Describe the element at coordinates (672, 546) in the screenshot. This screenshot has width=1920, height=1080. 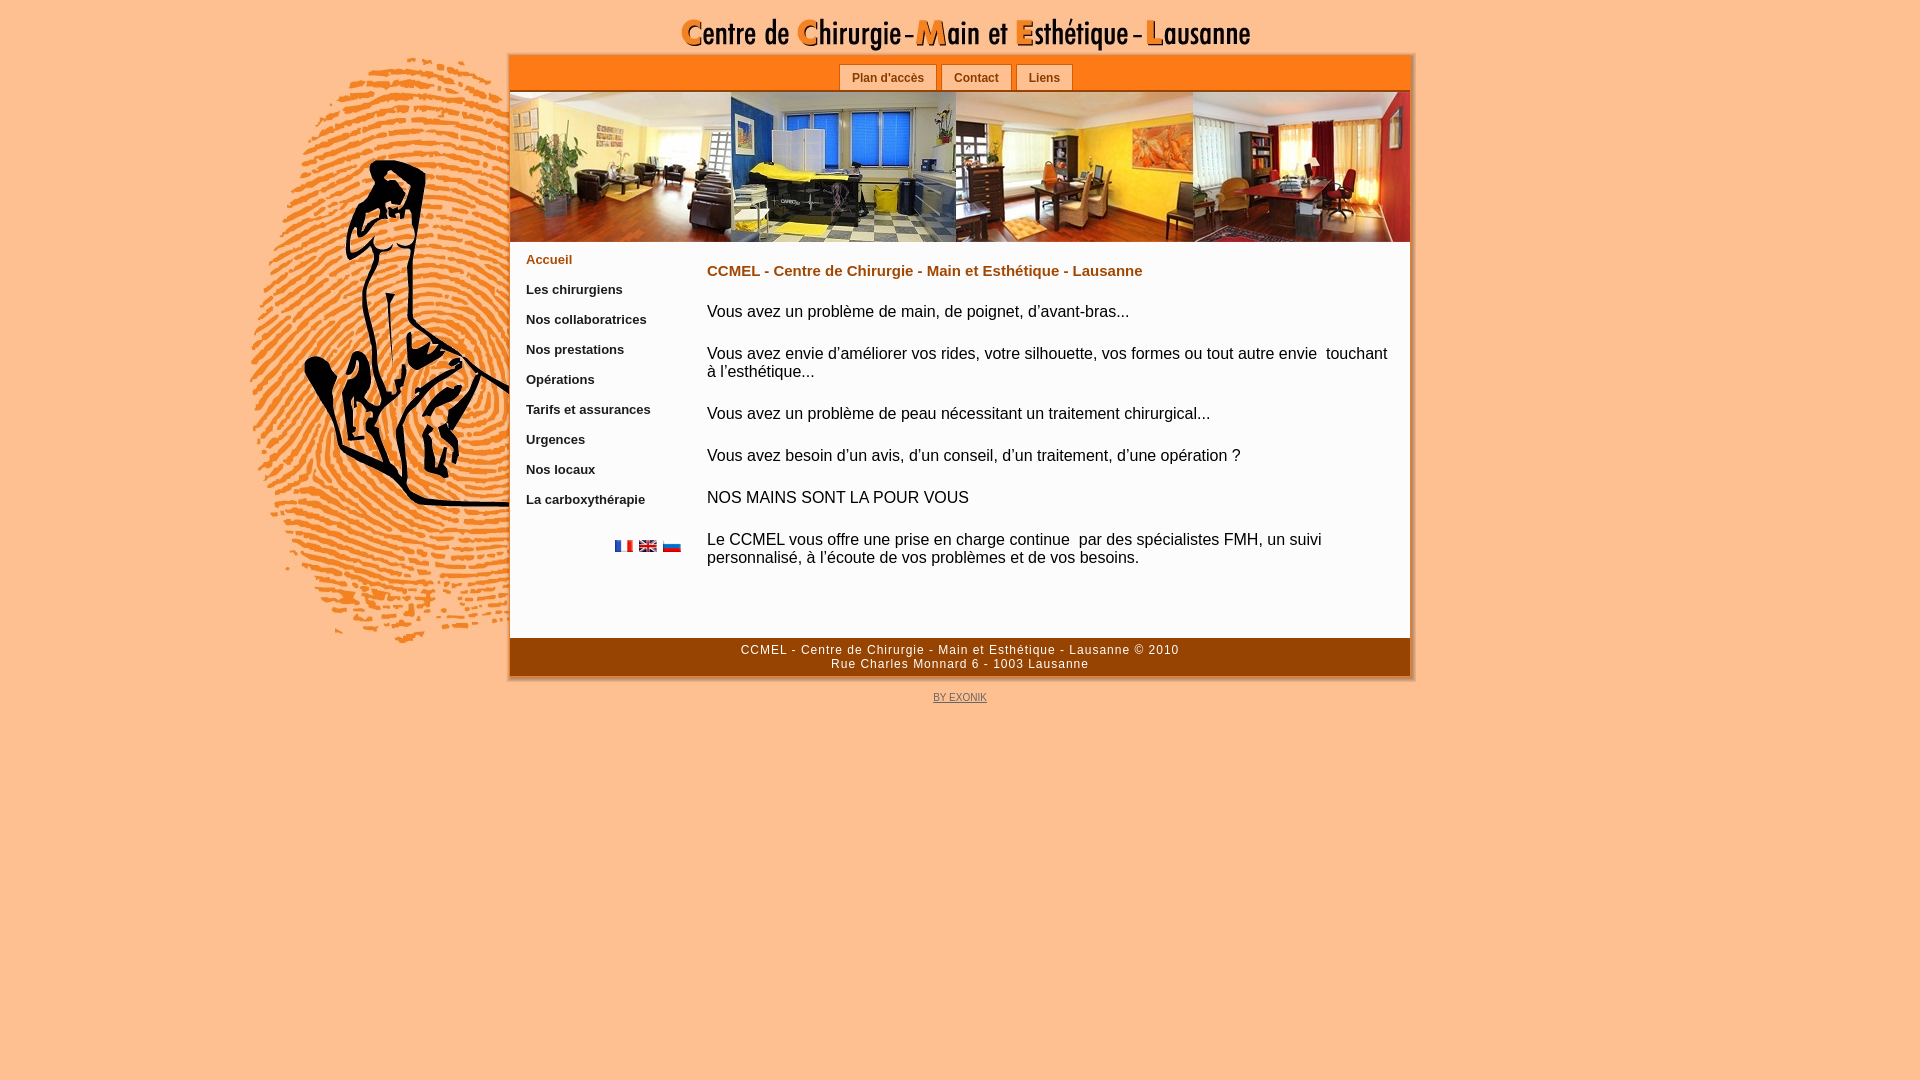
I see `Russian (CIS)` at that location.